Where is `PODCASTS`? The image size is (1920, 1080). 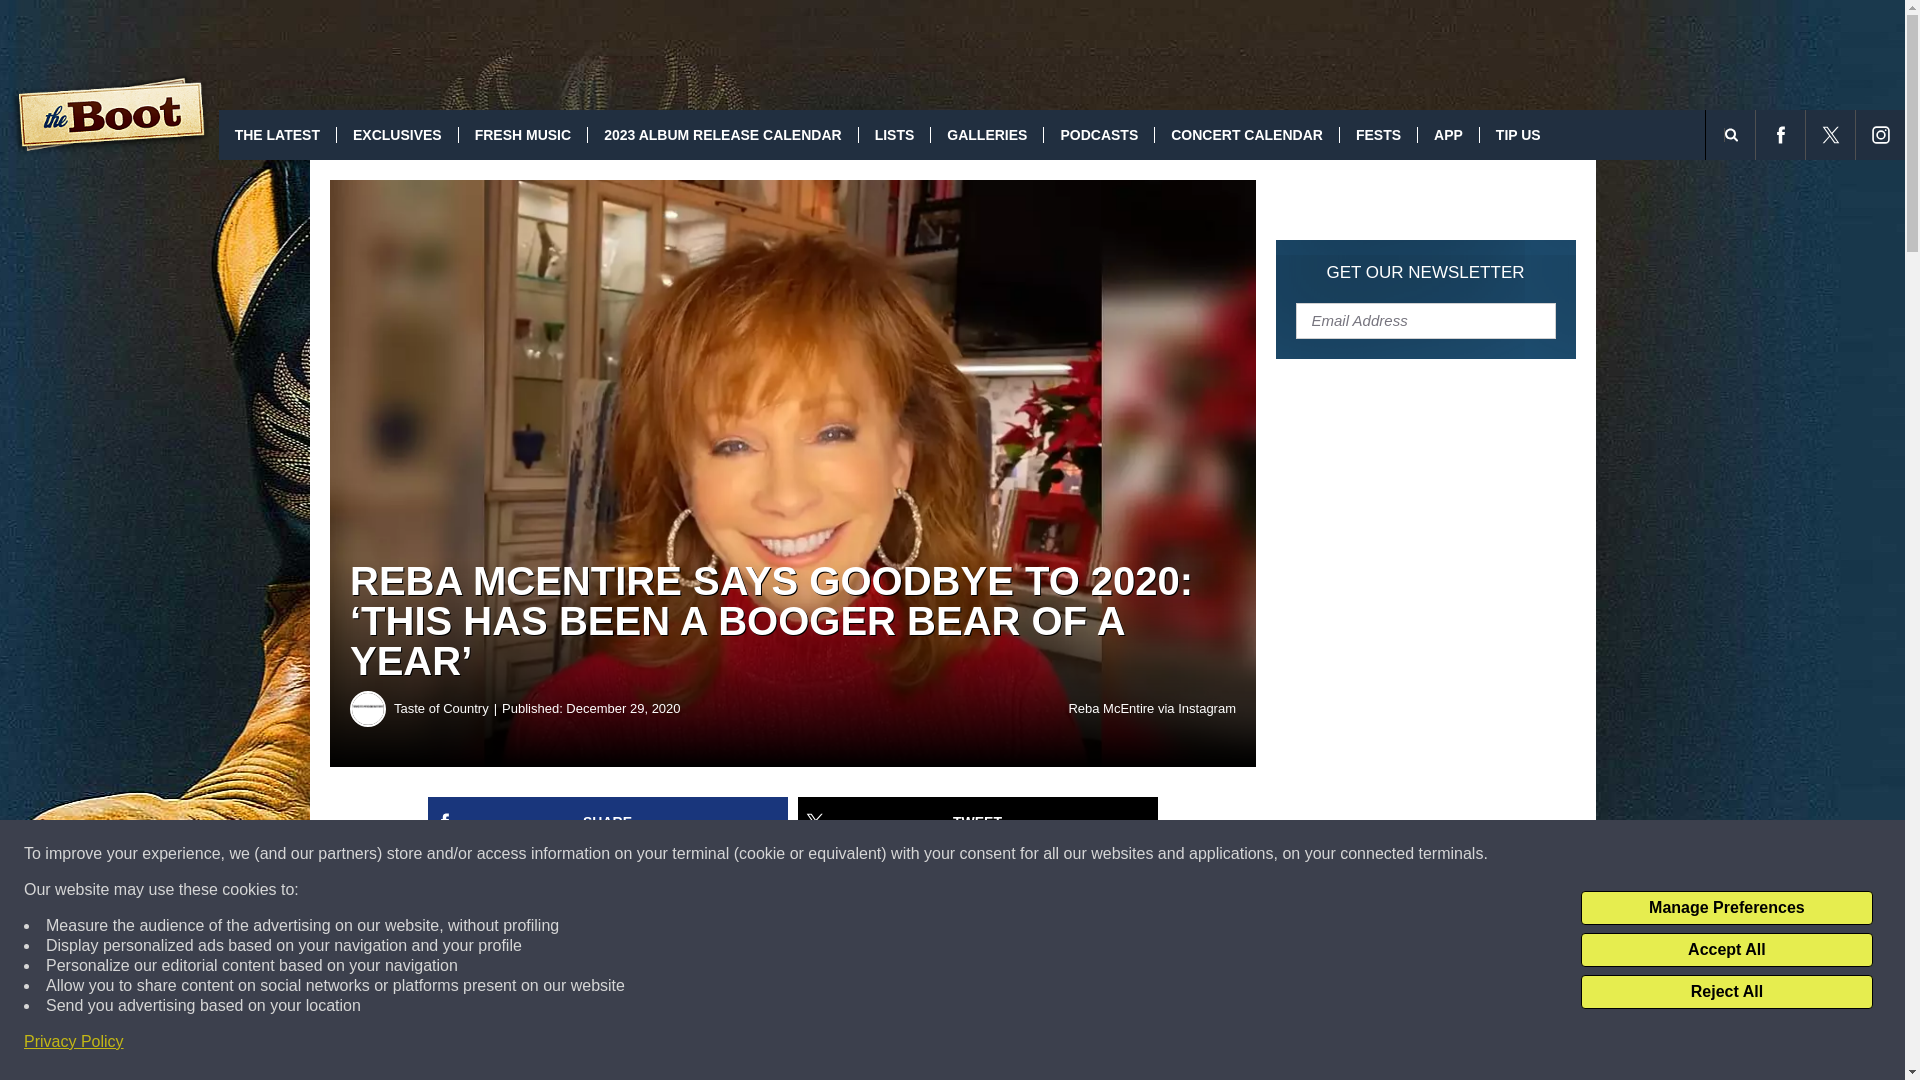
PODCASTS is located at coordinates (1098, 134).